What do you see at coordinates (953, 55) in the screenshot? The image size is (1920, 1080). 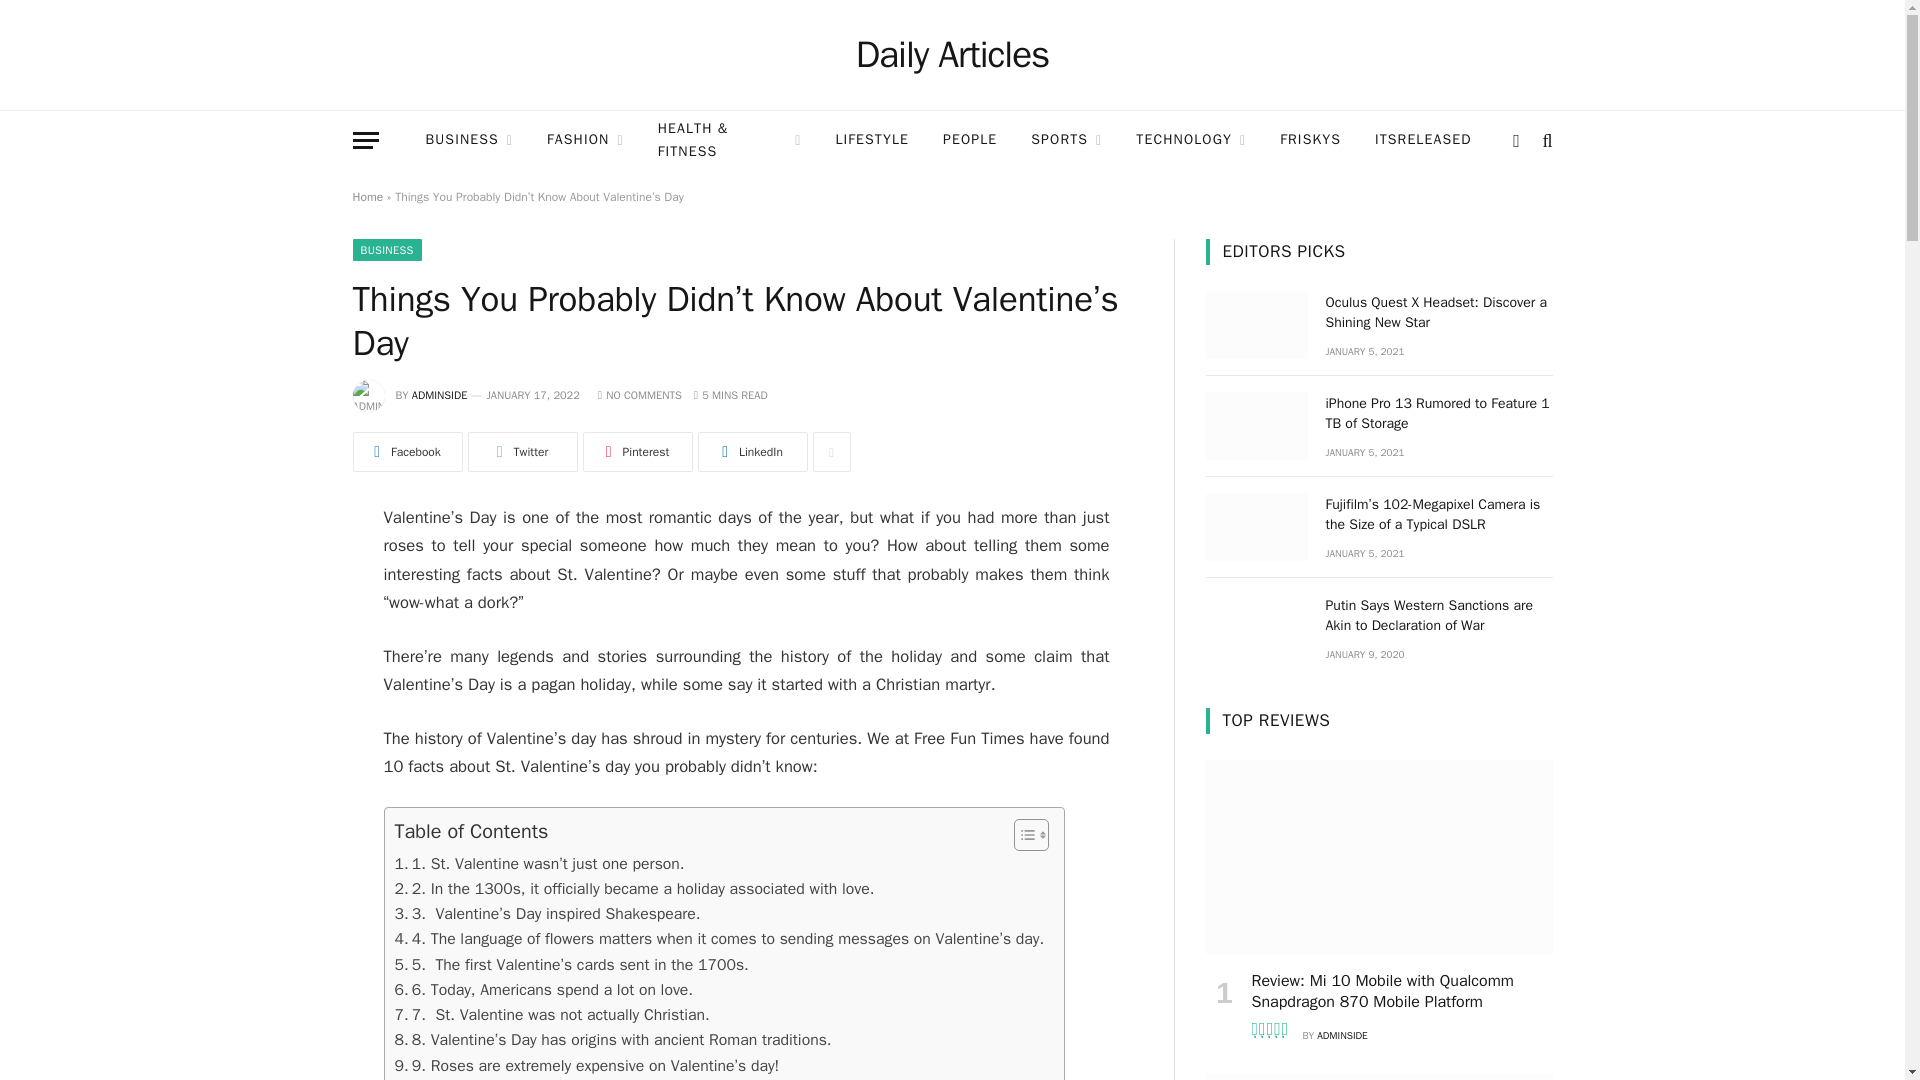 I see `Daily Articles` at bounding box center [953, 55].